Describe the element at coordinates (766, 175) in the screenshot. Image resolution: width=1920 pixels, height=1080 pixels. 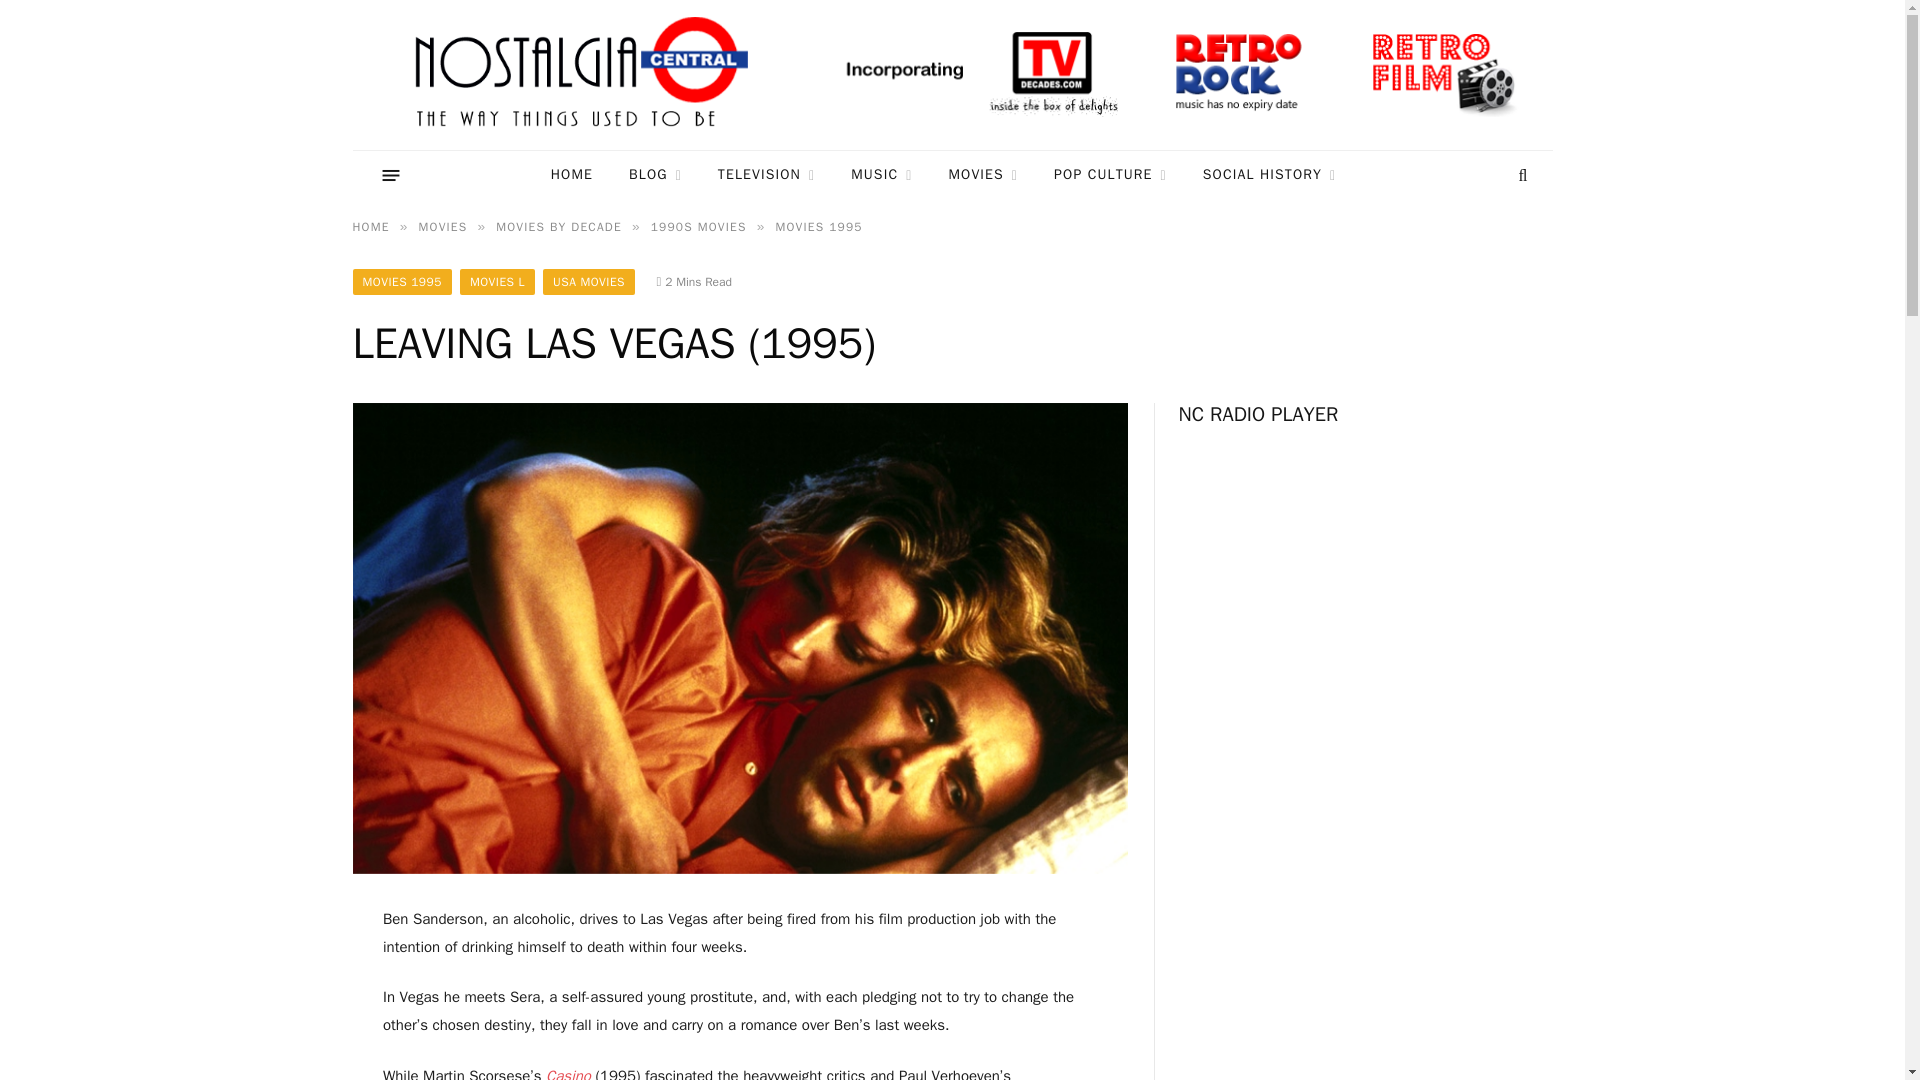
I see `TELEVISION` at that location.